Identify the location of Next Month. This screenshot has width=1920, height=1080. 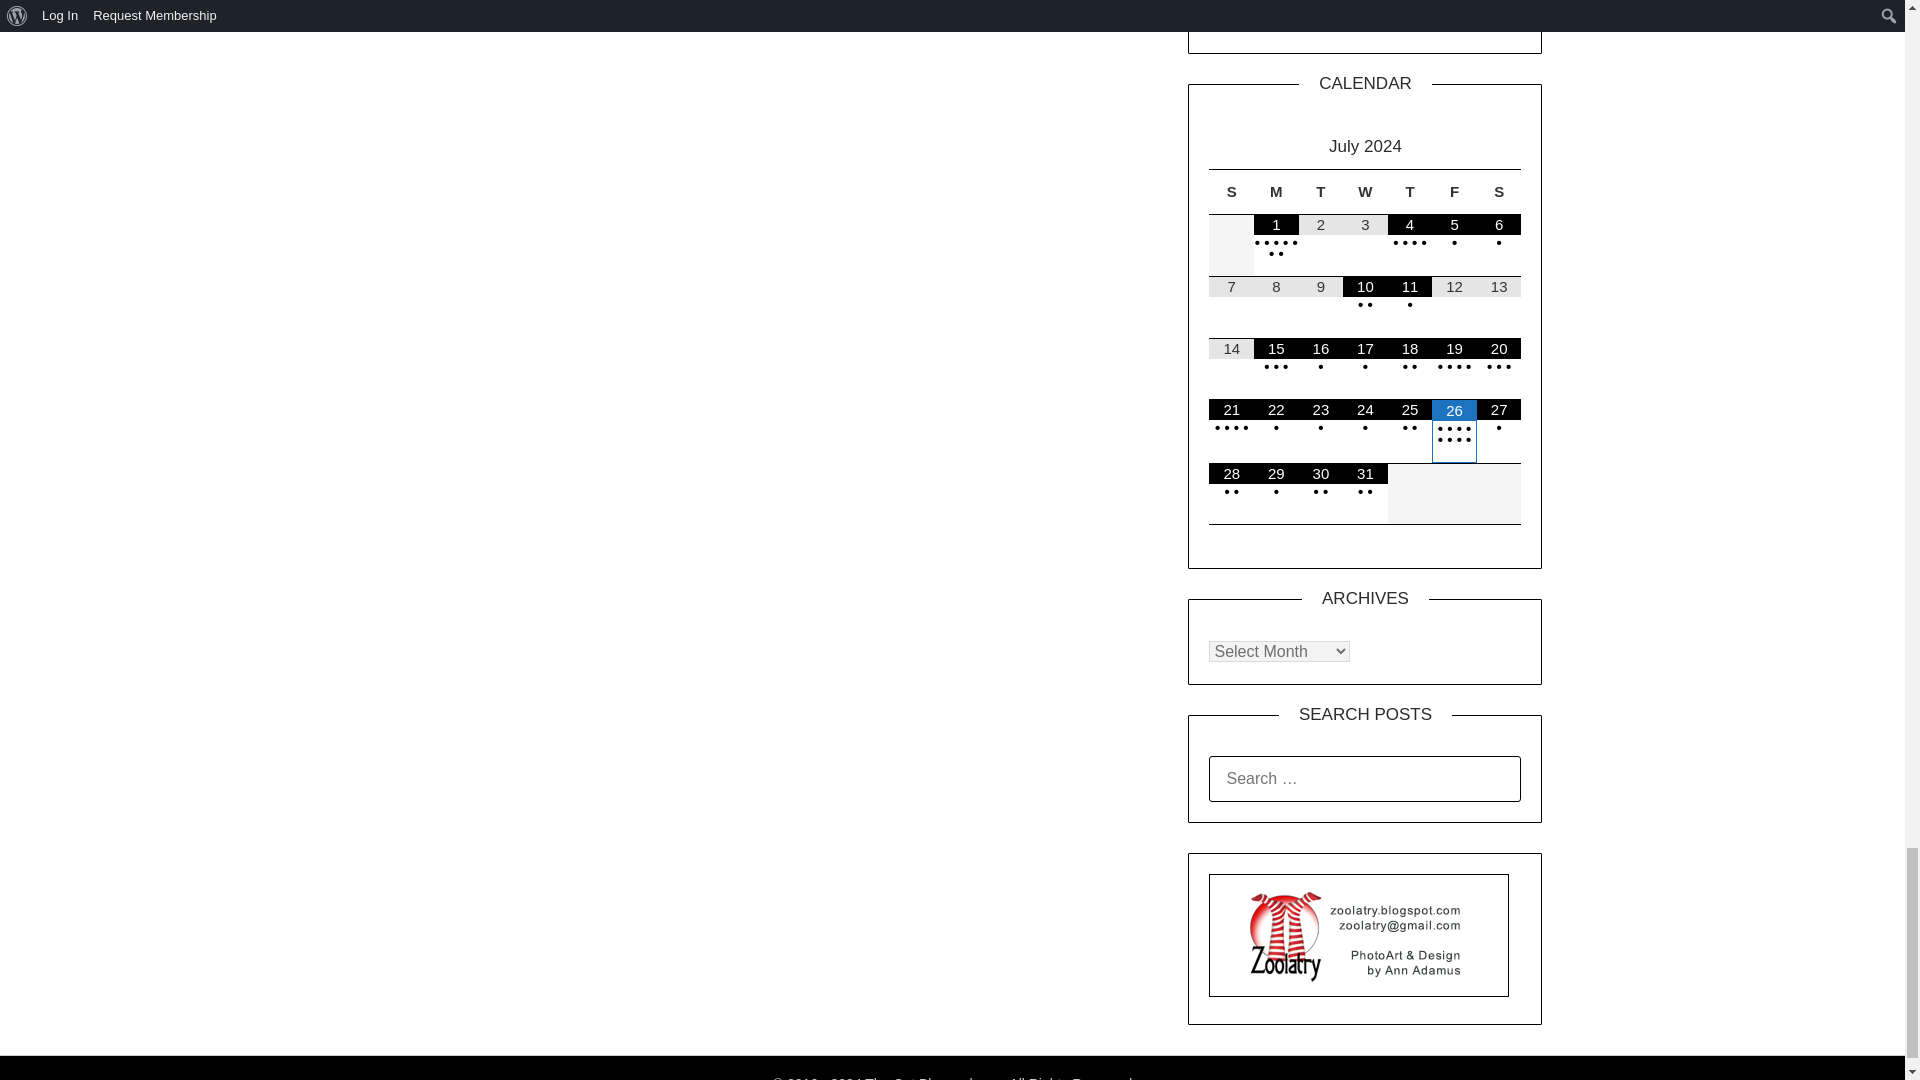
(1499, 146).